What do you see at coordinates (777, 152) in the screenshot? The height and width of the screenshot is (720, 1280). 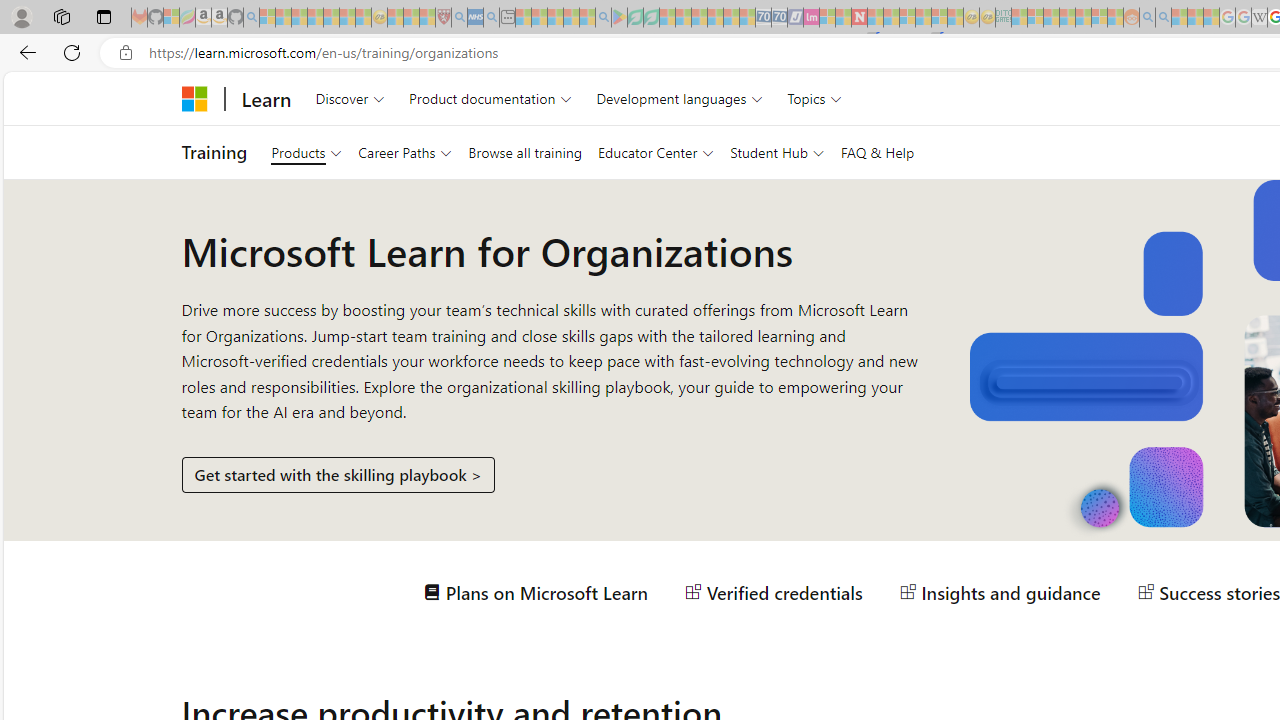 I see `Student Hub` at bounding box center [777, 152].